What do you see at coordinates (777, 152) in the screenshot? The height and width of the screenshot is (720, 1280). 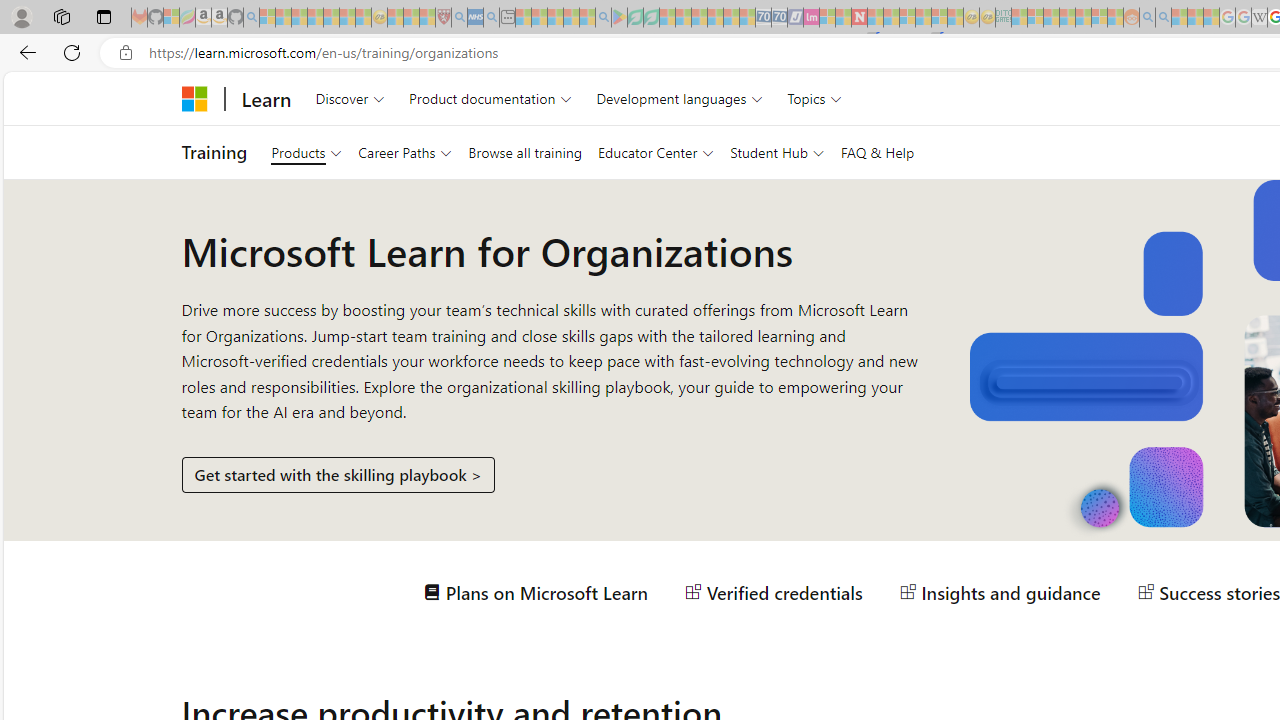 I see `Student Hub` at bounding box center [777, 152].